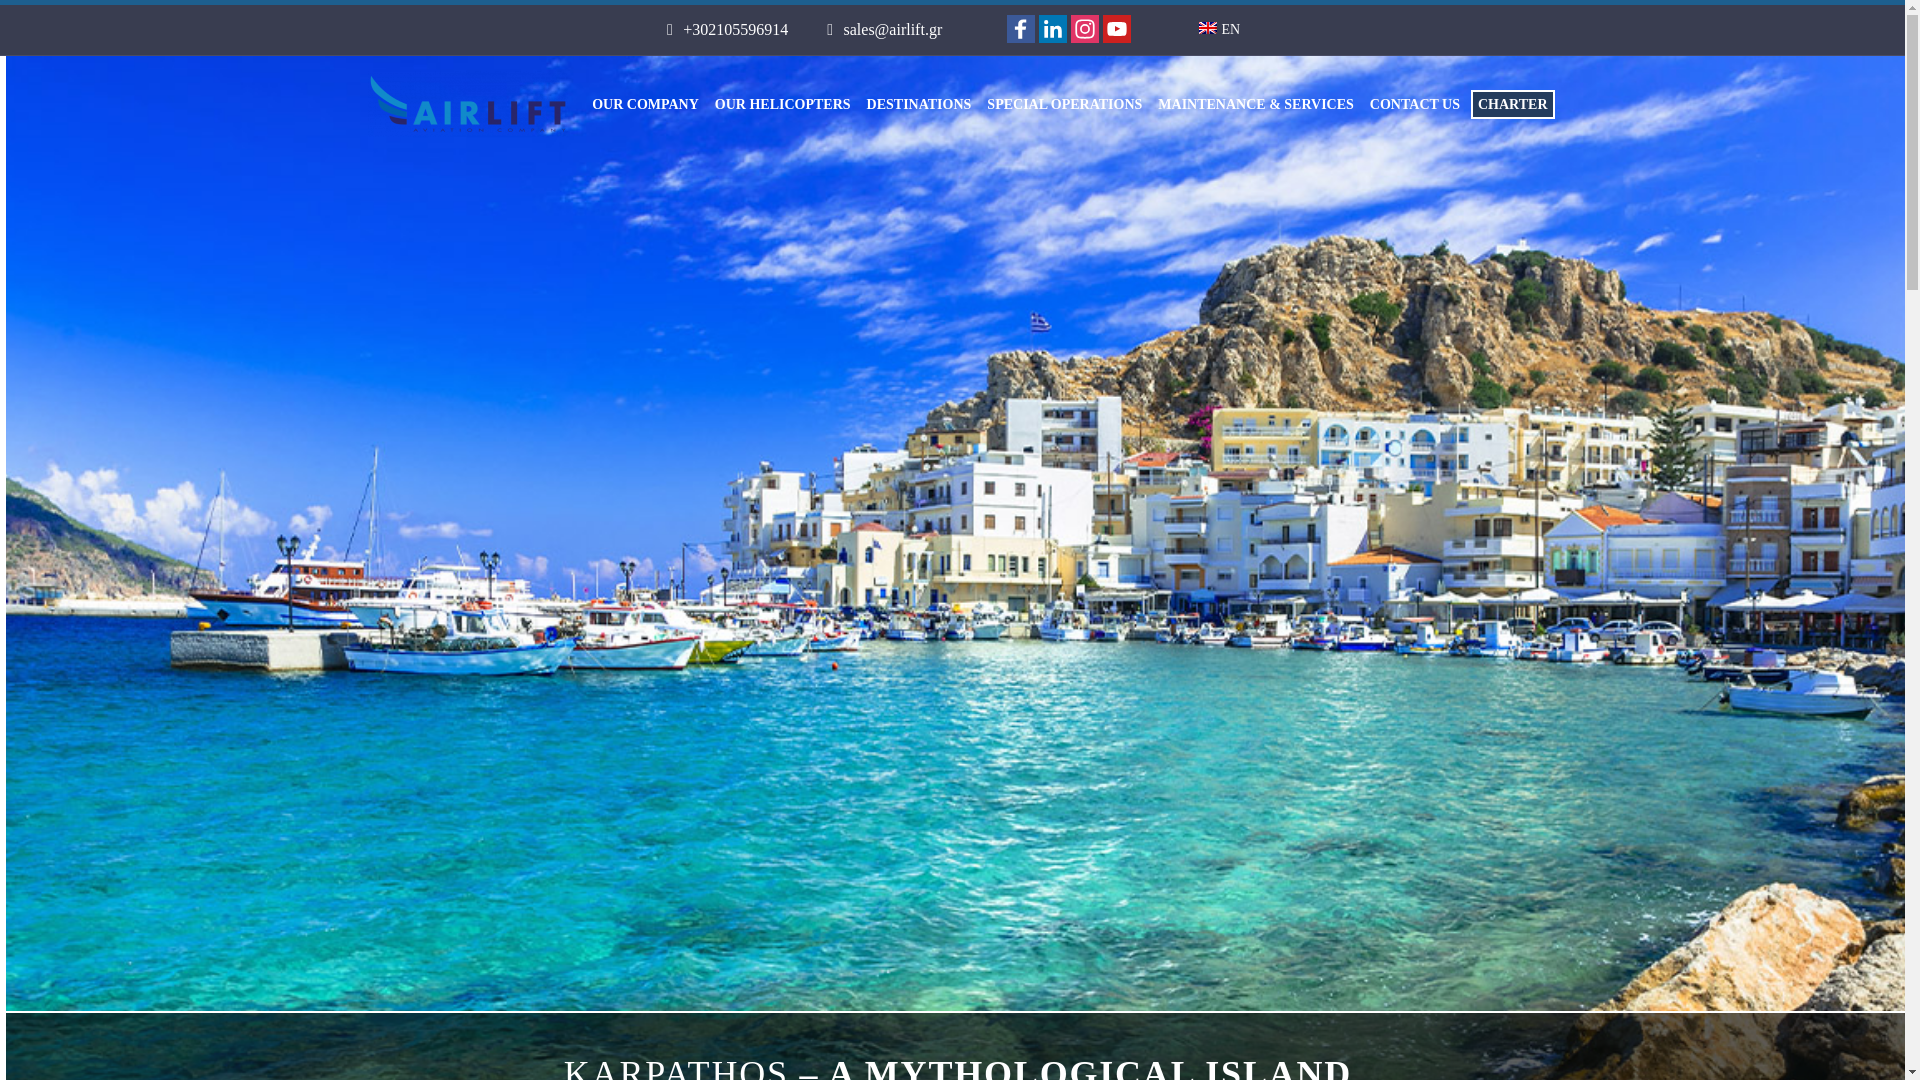  Describe the element at coordinates (1086, 38) in the screenshot. I see `Instagram` at that location.